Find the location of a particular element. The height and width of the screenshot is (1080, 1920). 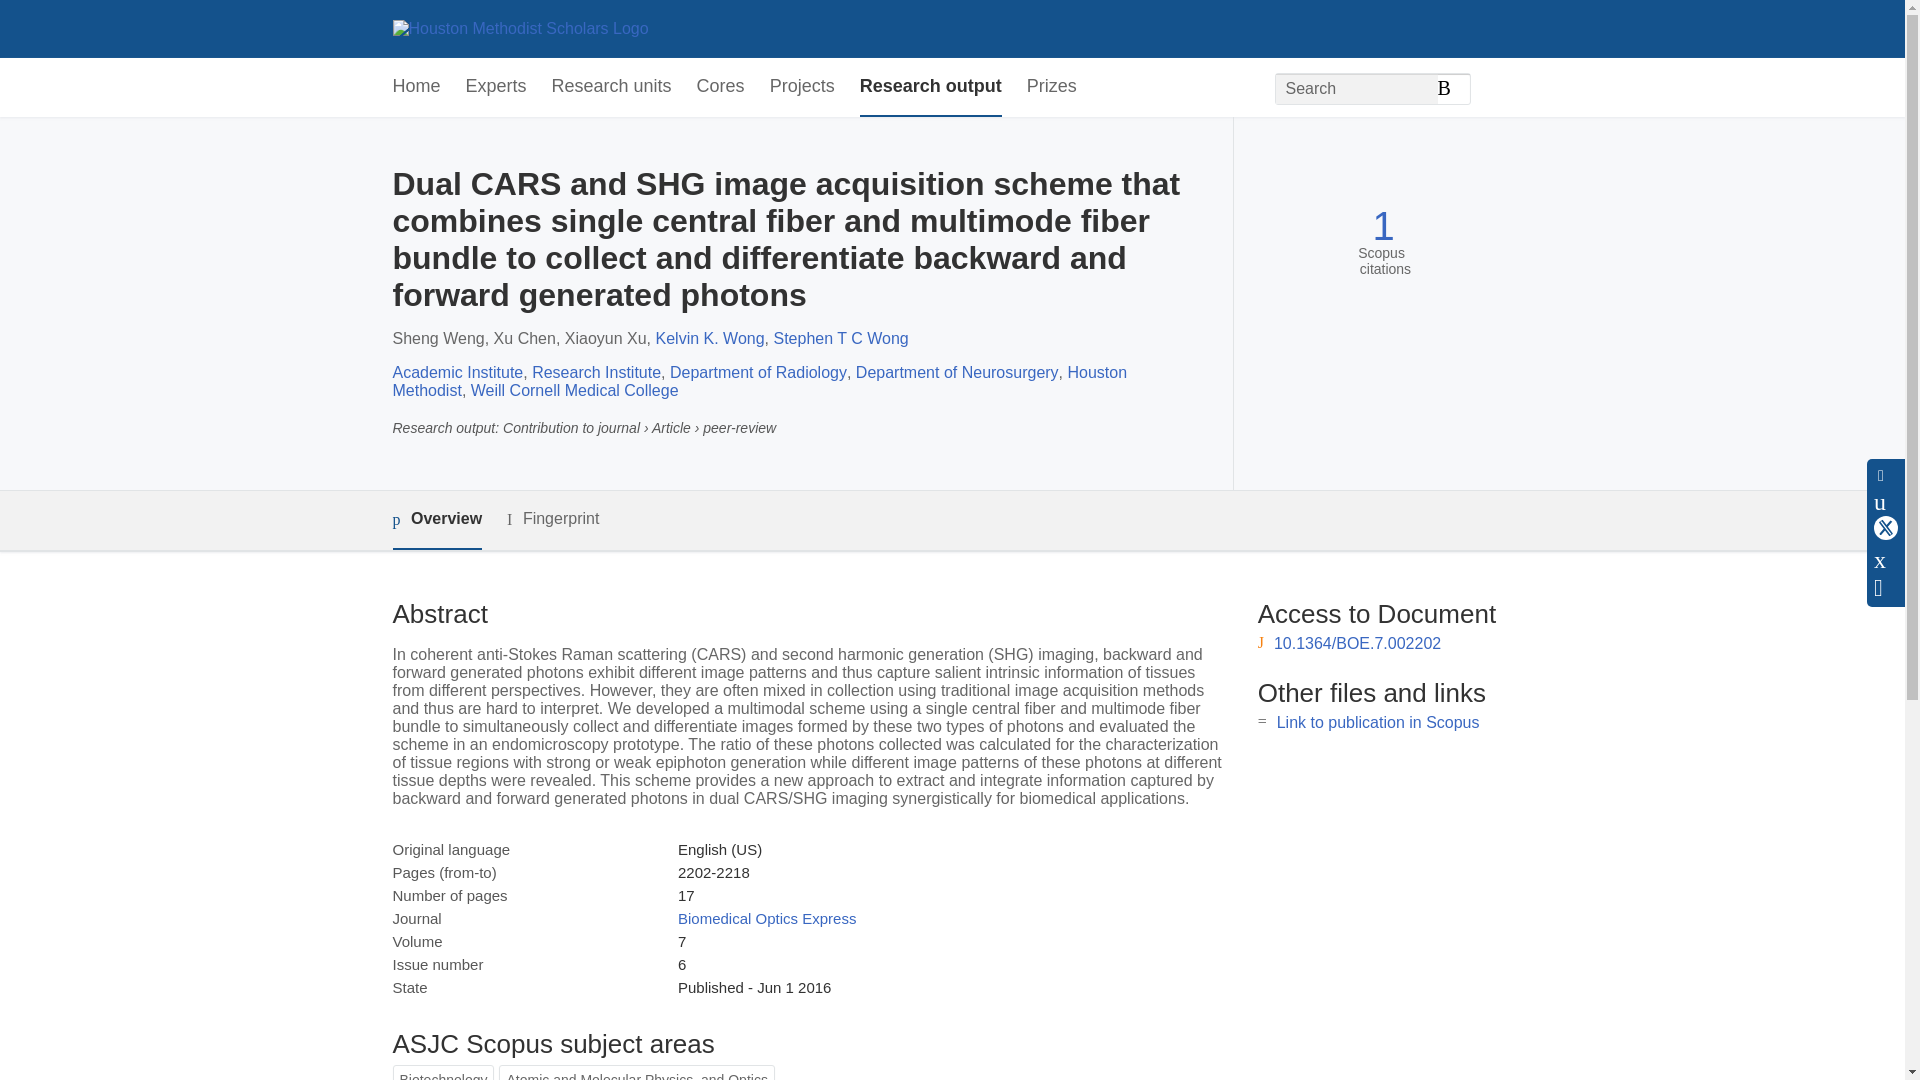

Experts is located at coordinates (496, 87).